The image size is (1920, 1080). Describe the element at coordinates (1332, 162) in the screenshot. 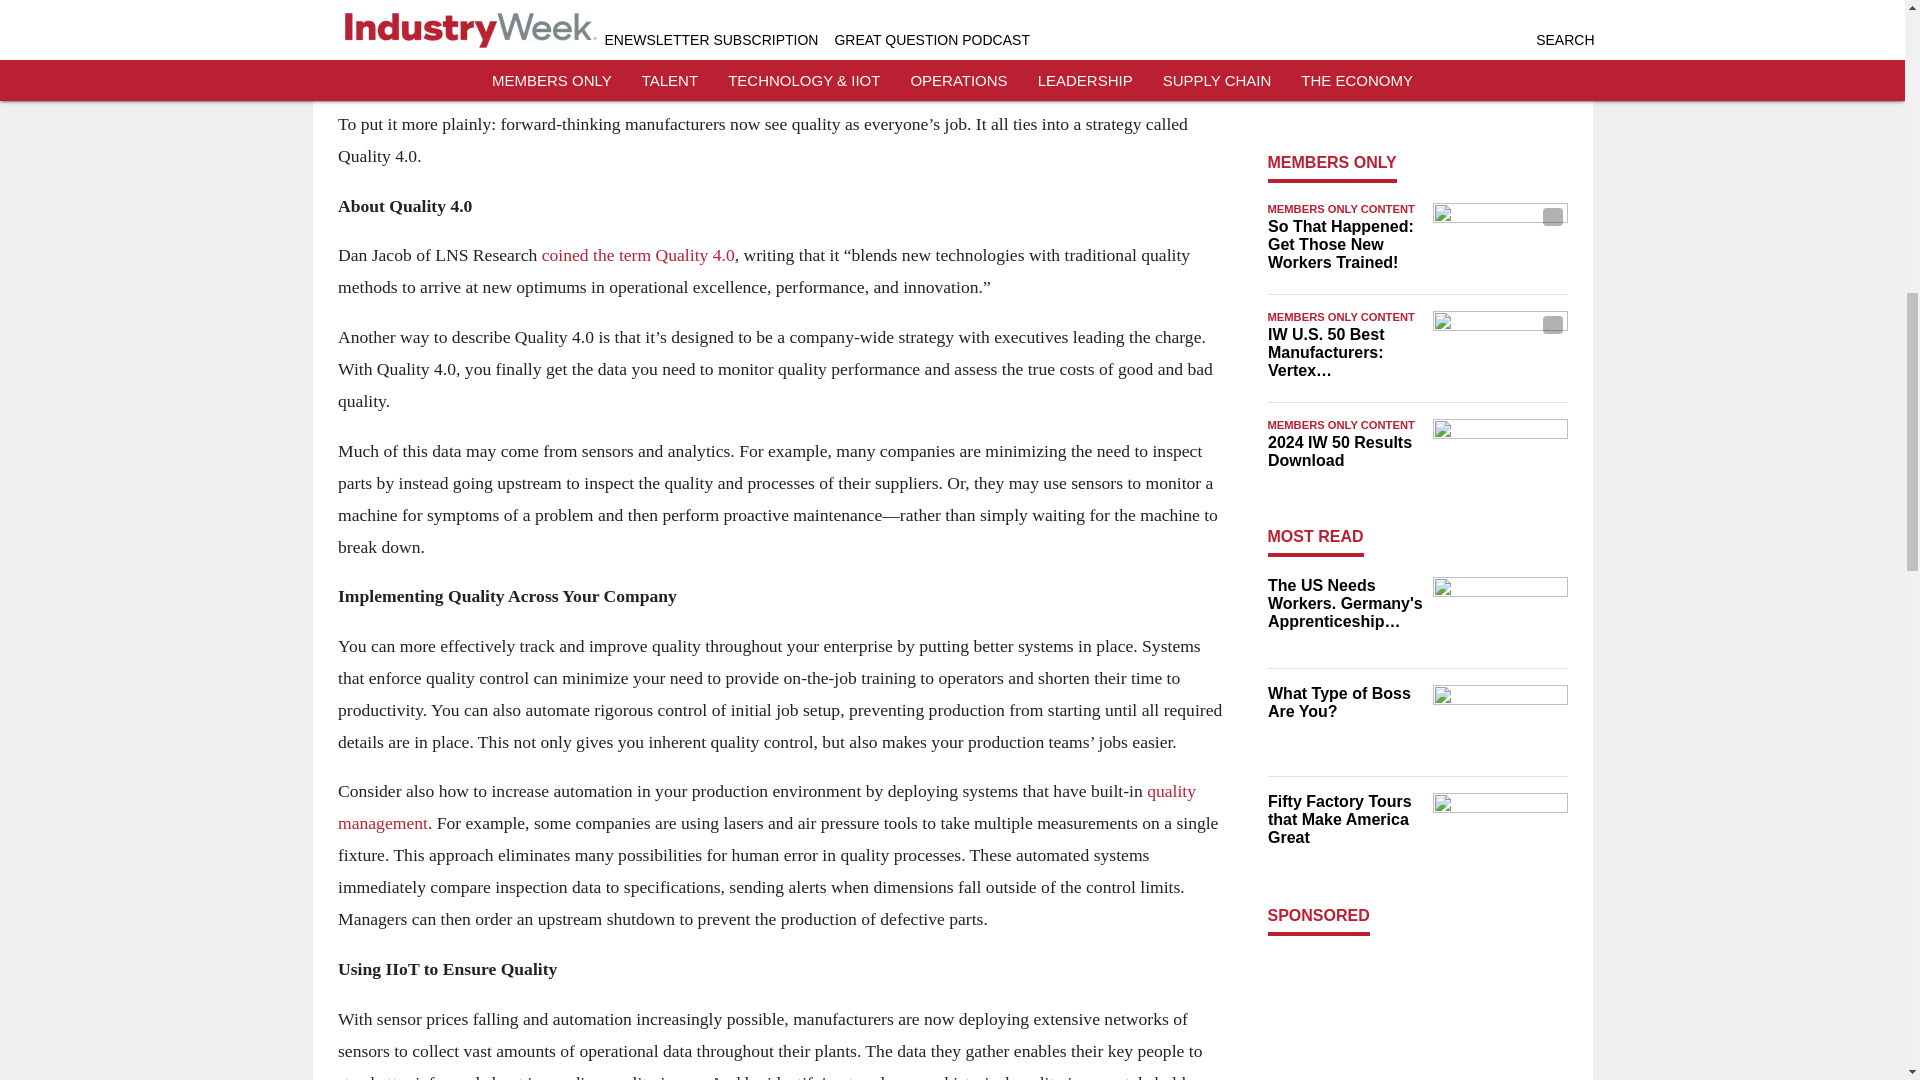

I see `MEMBERS ONLY` at that location.